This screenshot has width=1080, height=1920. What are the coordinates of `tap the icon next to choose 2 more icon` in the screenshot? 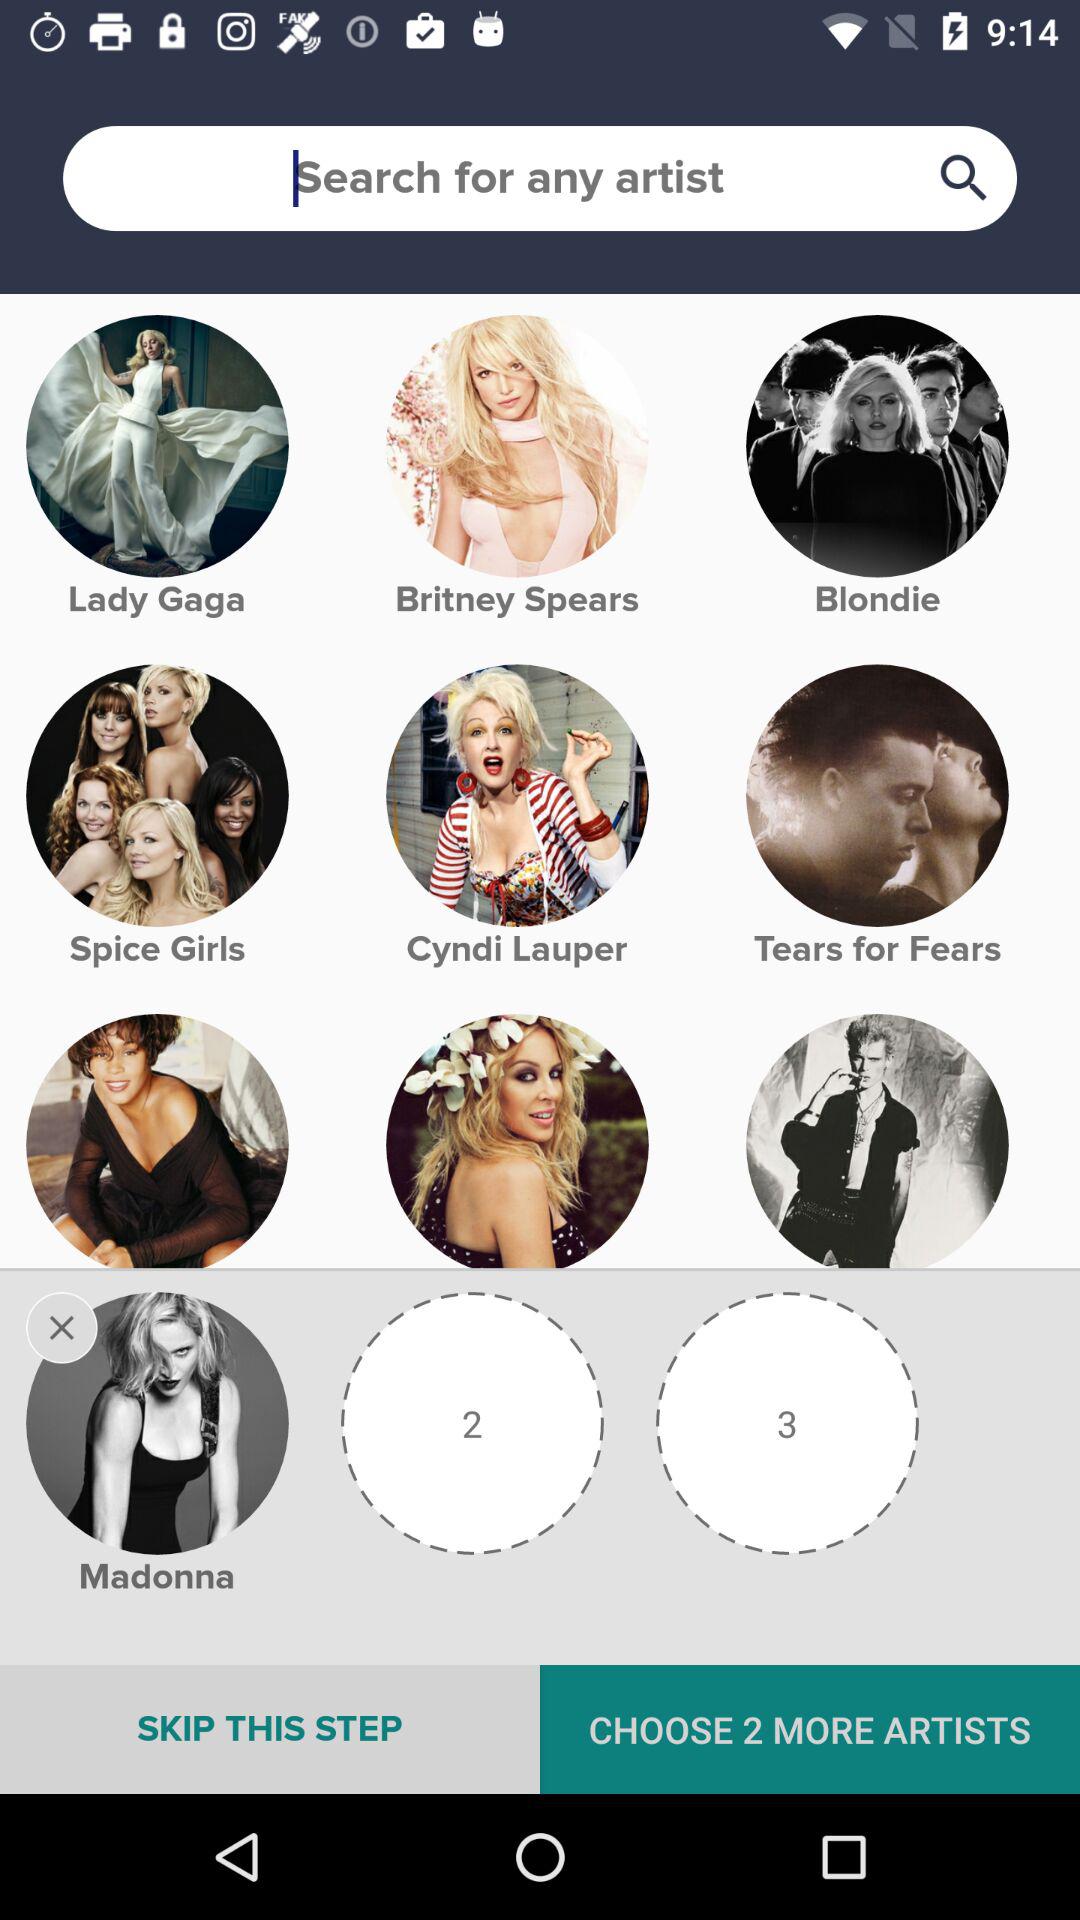 It's located at (270, 1729).